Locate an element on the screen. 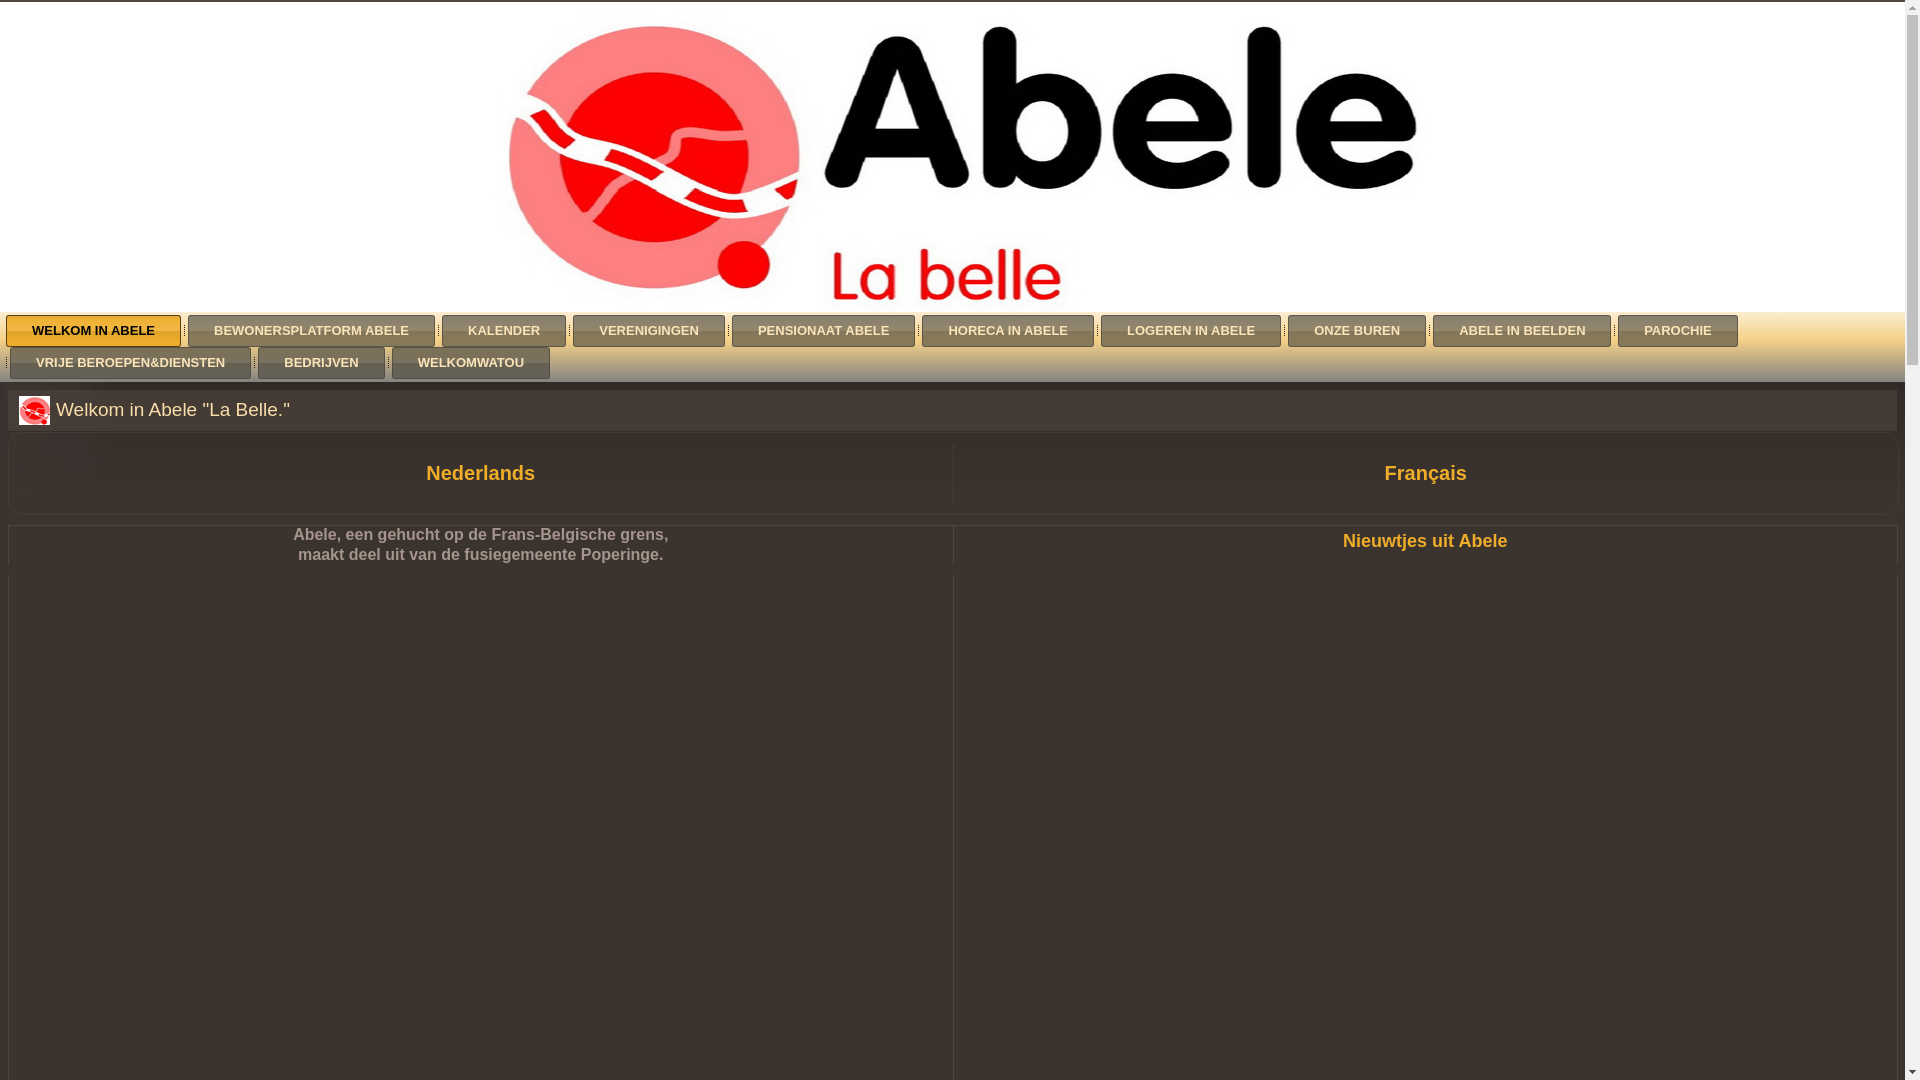 The image size is (1920, 1080). KALENDER is located at coordinates (504, 331).